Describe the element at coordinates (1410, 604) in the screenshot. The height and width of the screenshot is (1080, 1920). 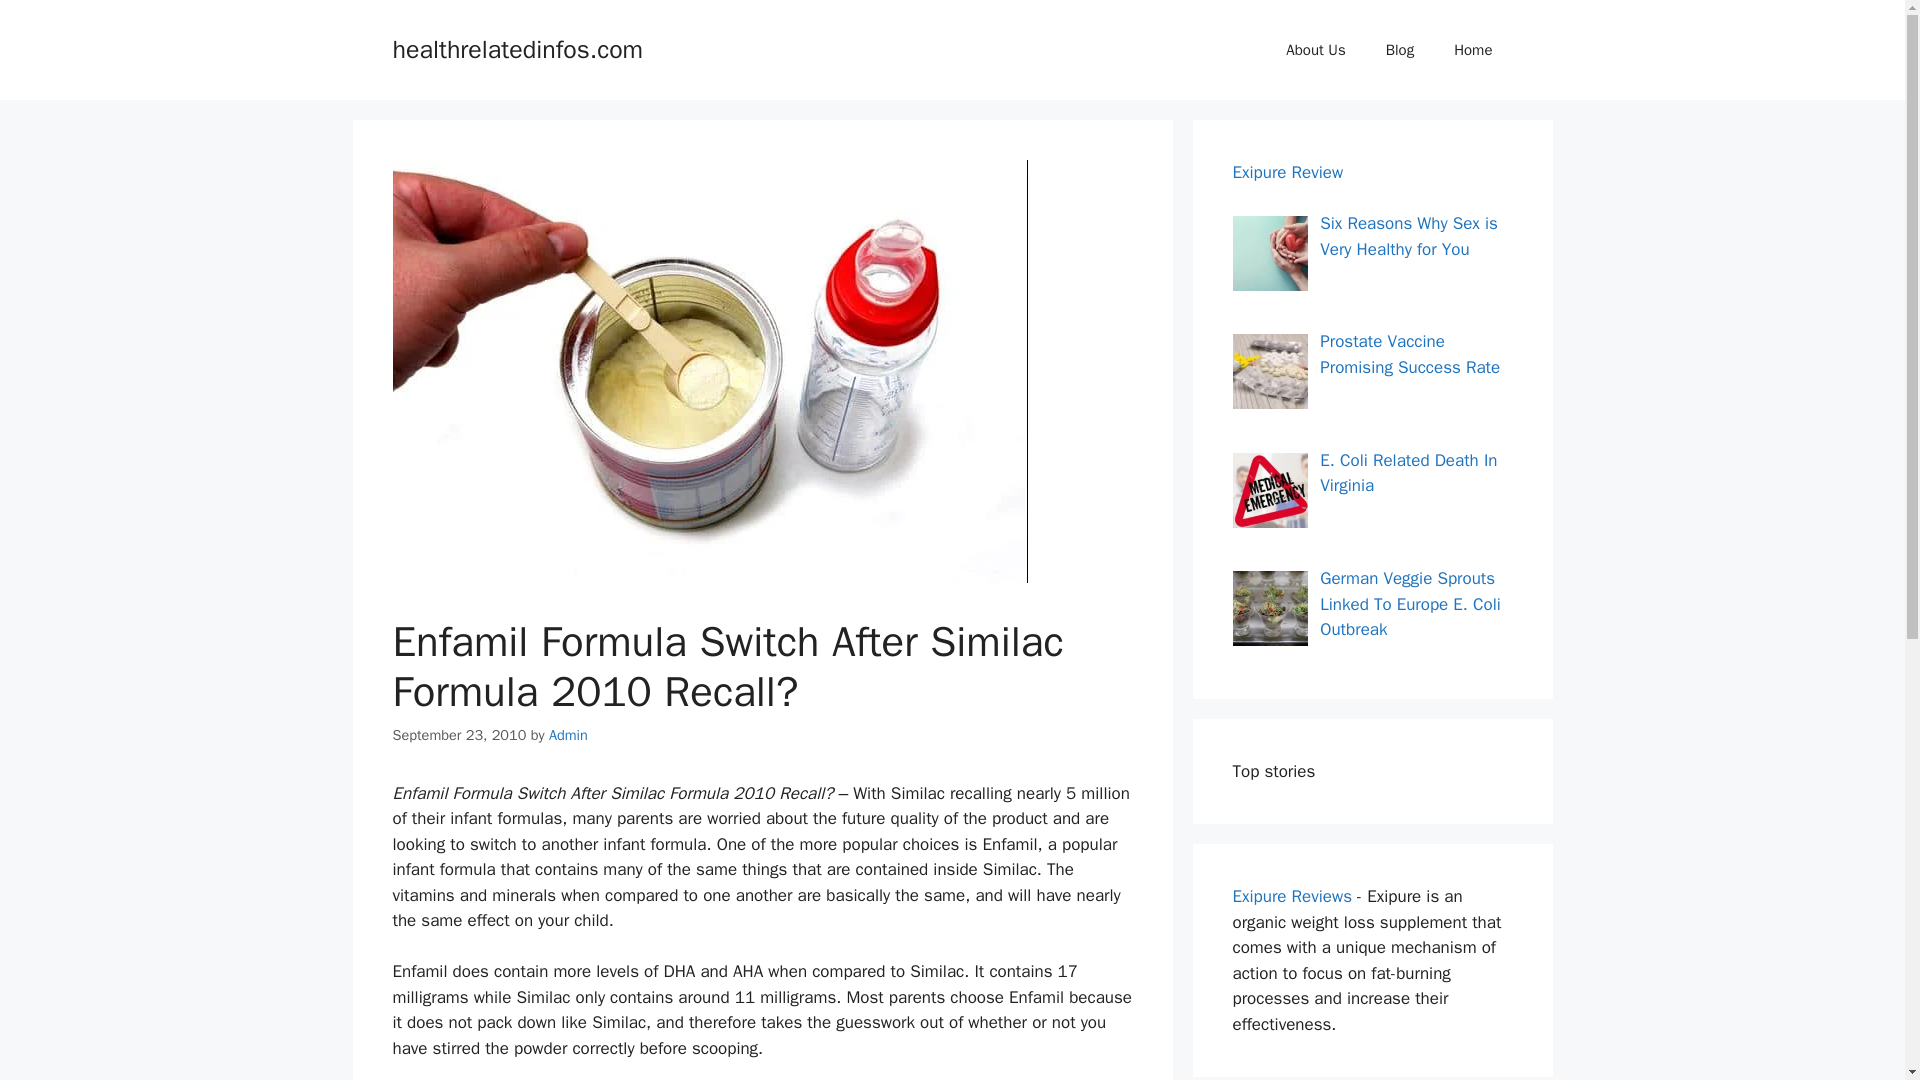
I see `German Veggie Sprouts Linked To Europe E. Coli Outbreak` at that location.